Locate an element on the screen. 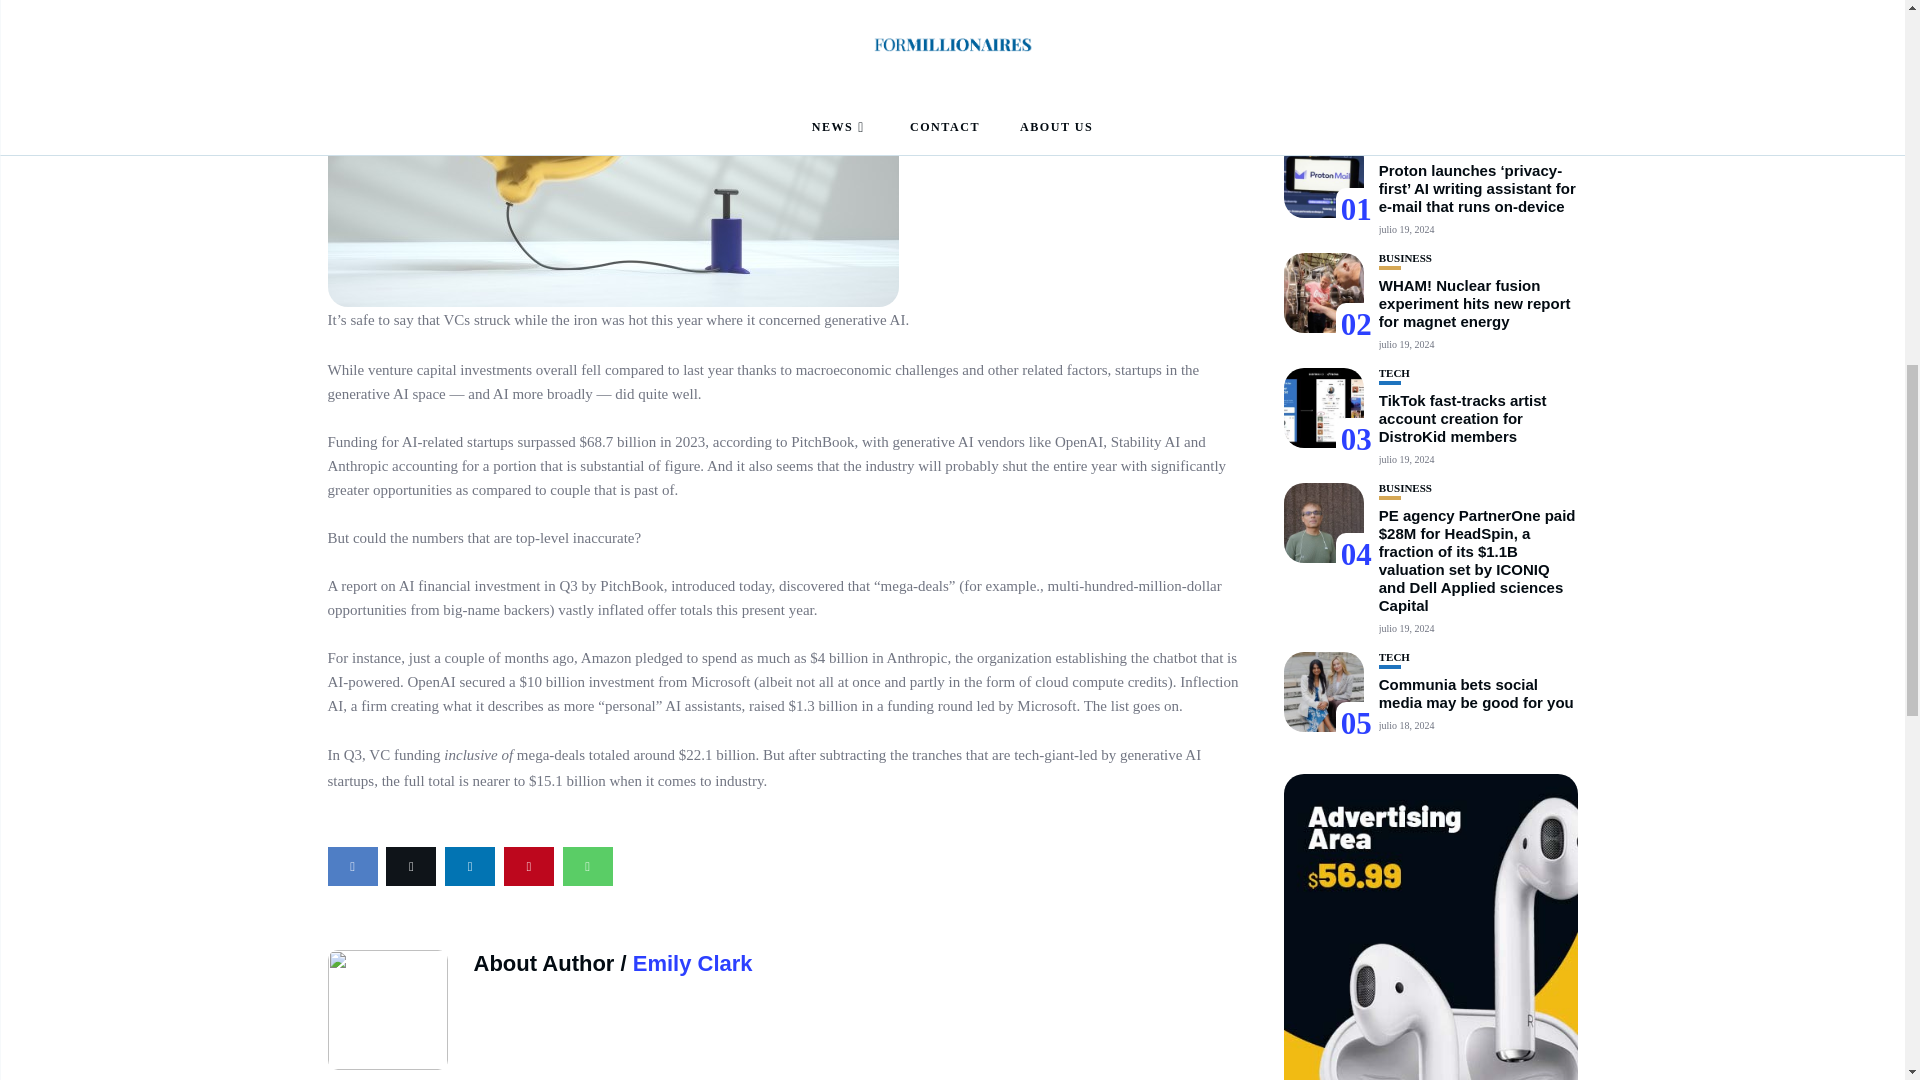 The width and height of the screenshot is (1920, 1080). Entradas de Emily Clark is located at coordinates (692, 964).